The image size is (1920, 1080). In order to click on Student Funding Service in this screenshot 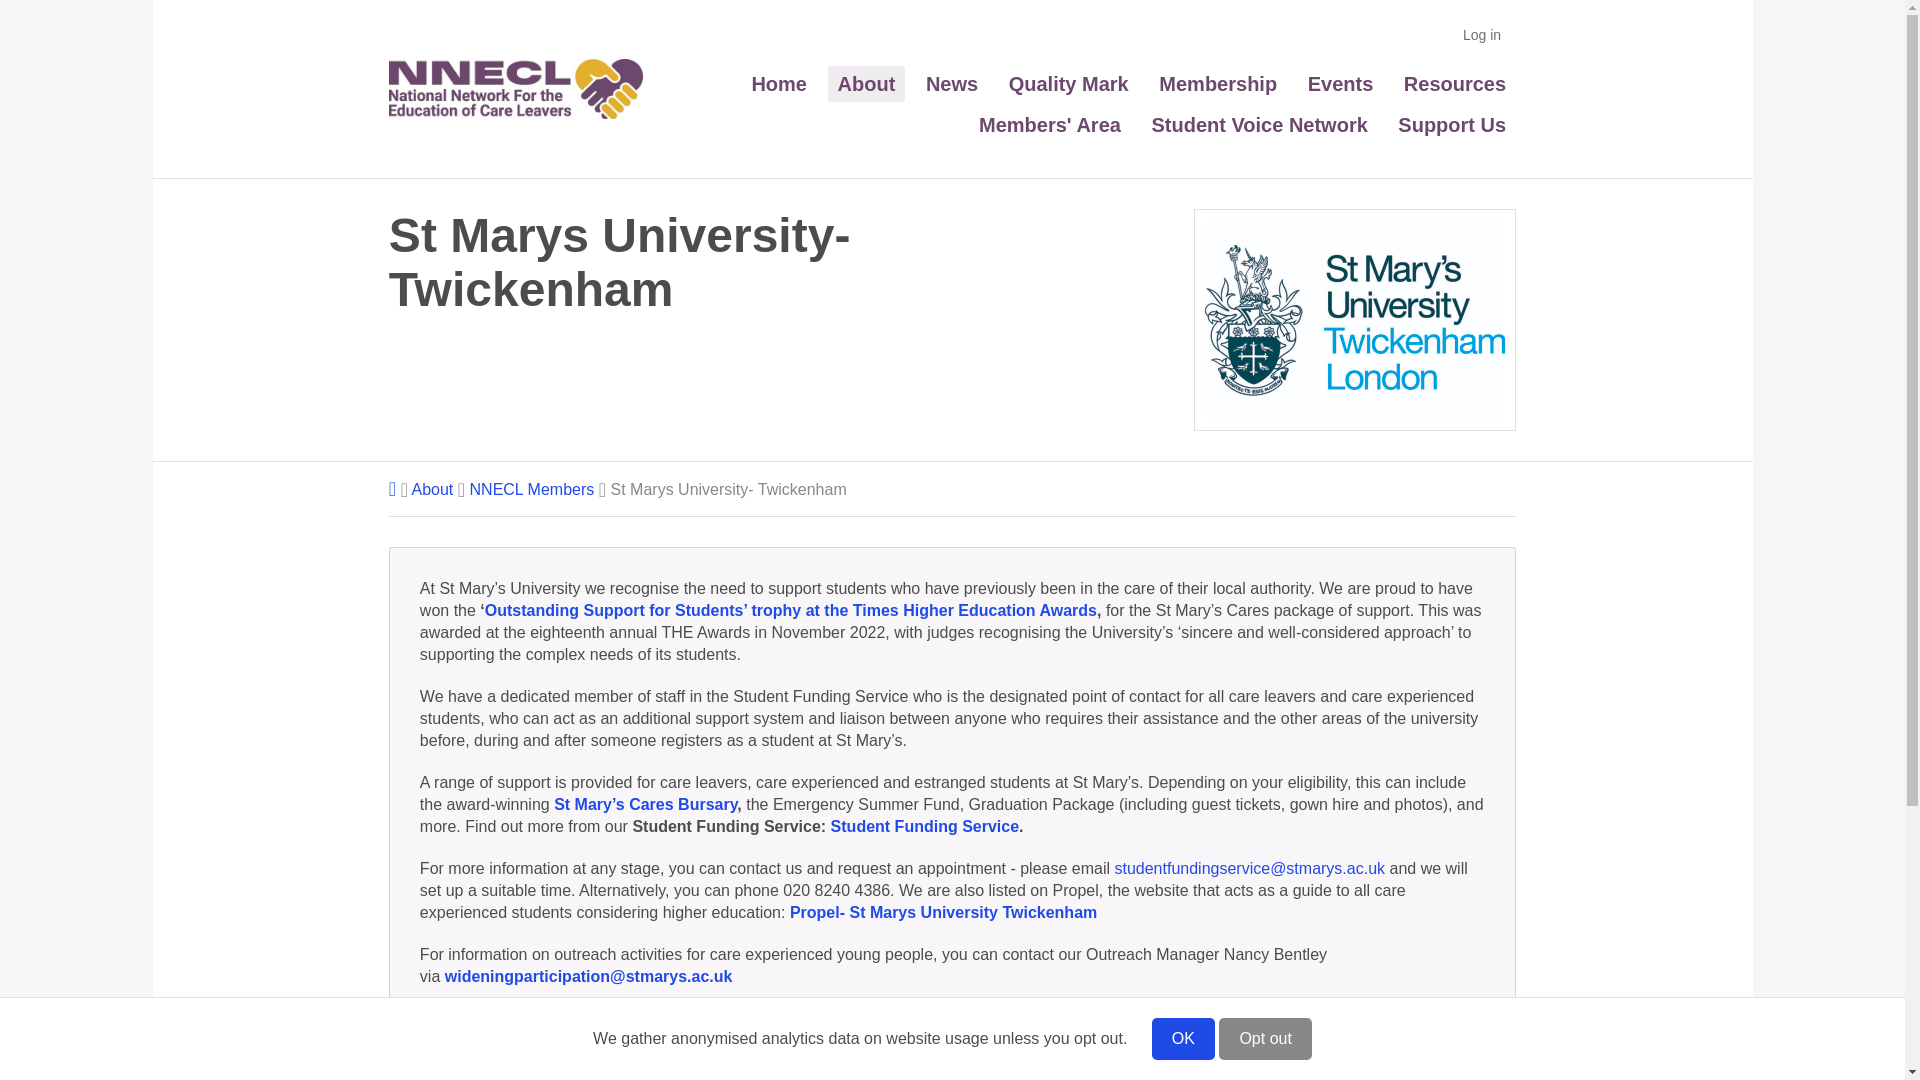, I will do `click(925, 826)`.